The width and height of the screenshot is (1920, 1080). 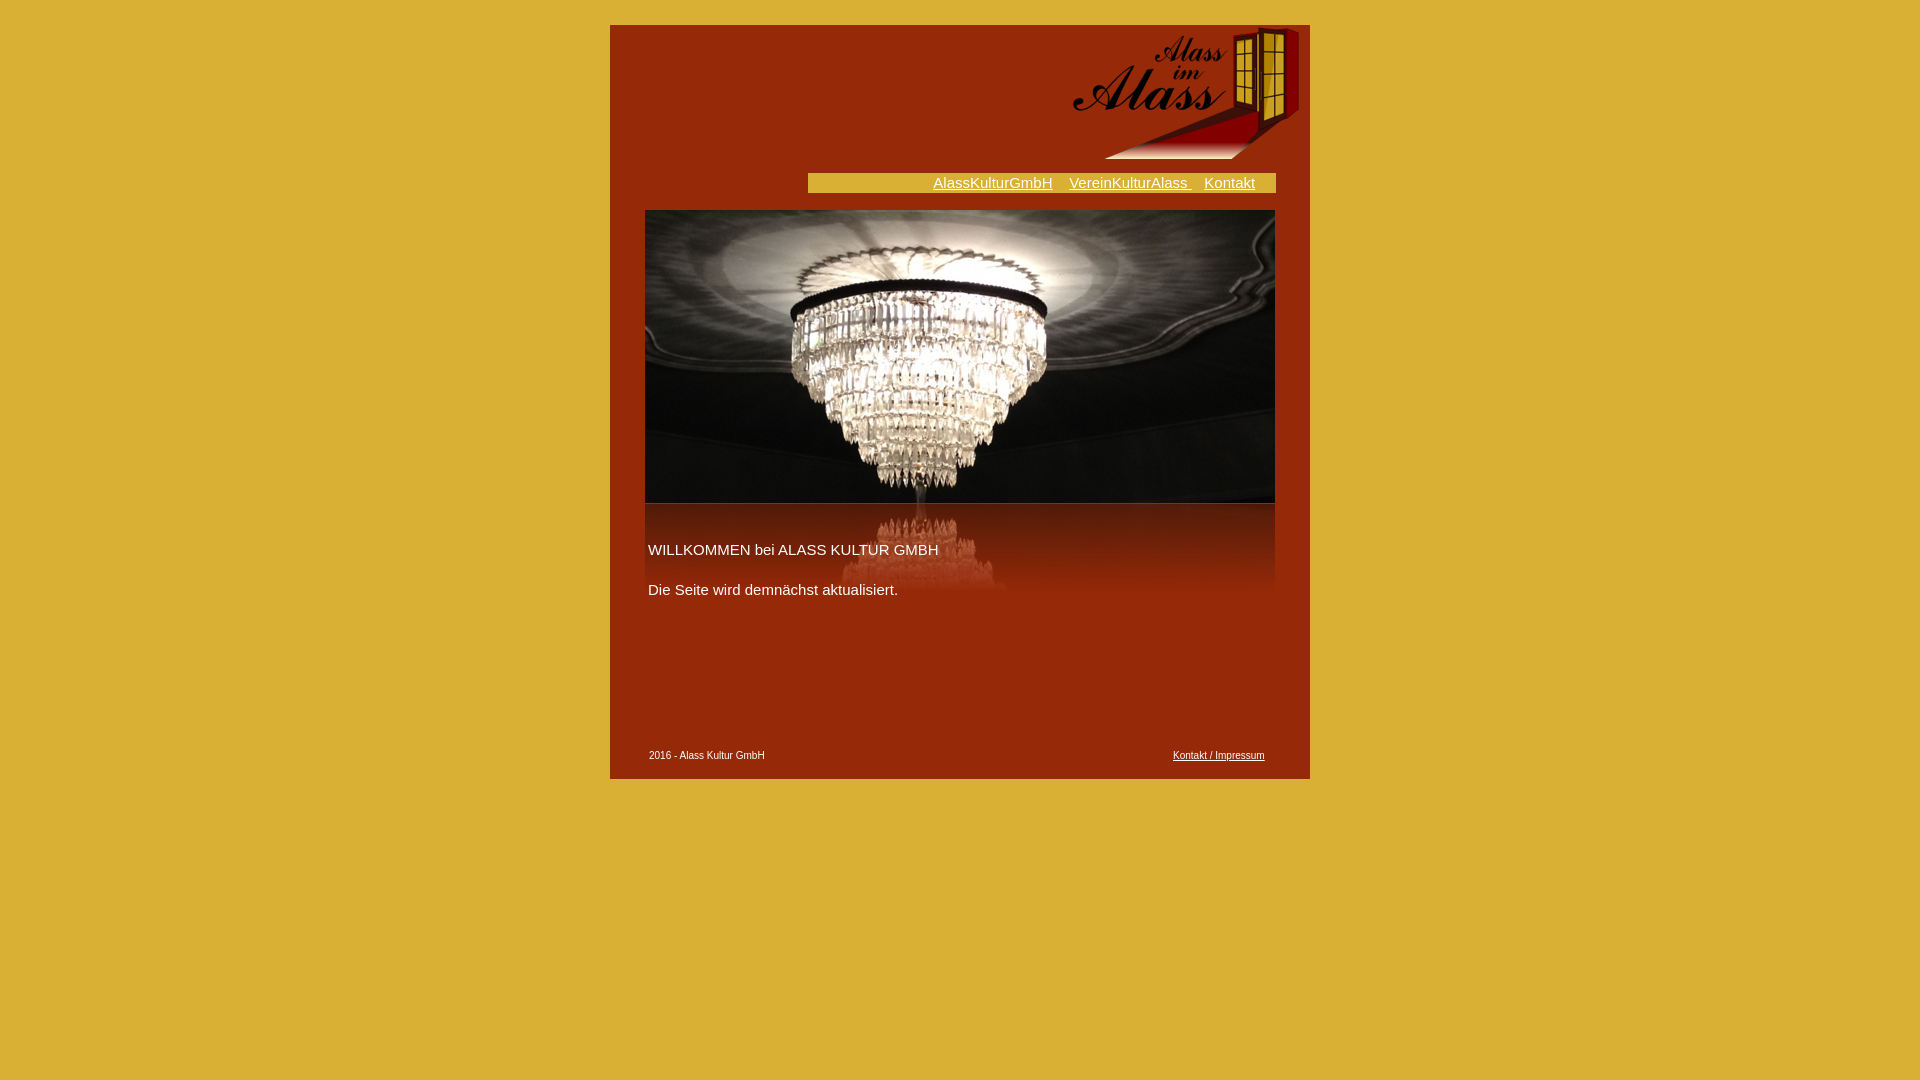 What do you see at coordinates (1230, 182) in the screenshot?
I see `Kontakt` at bounding box center [1230, 182].